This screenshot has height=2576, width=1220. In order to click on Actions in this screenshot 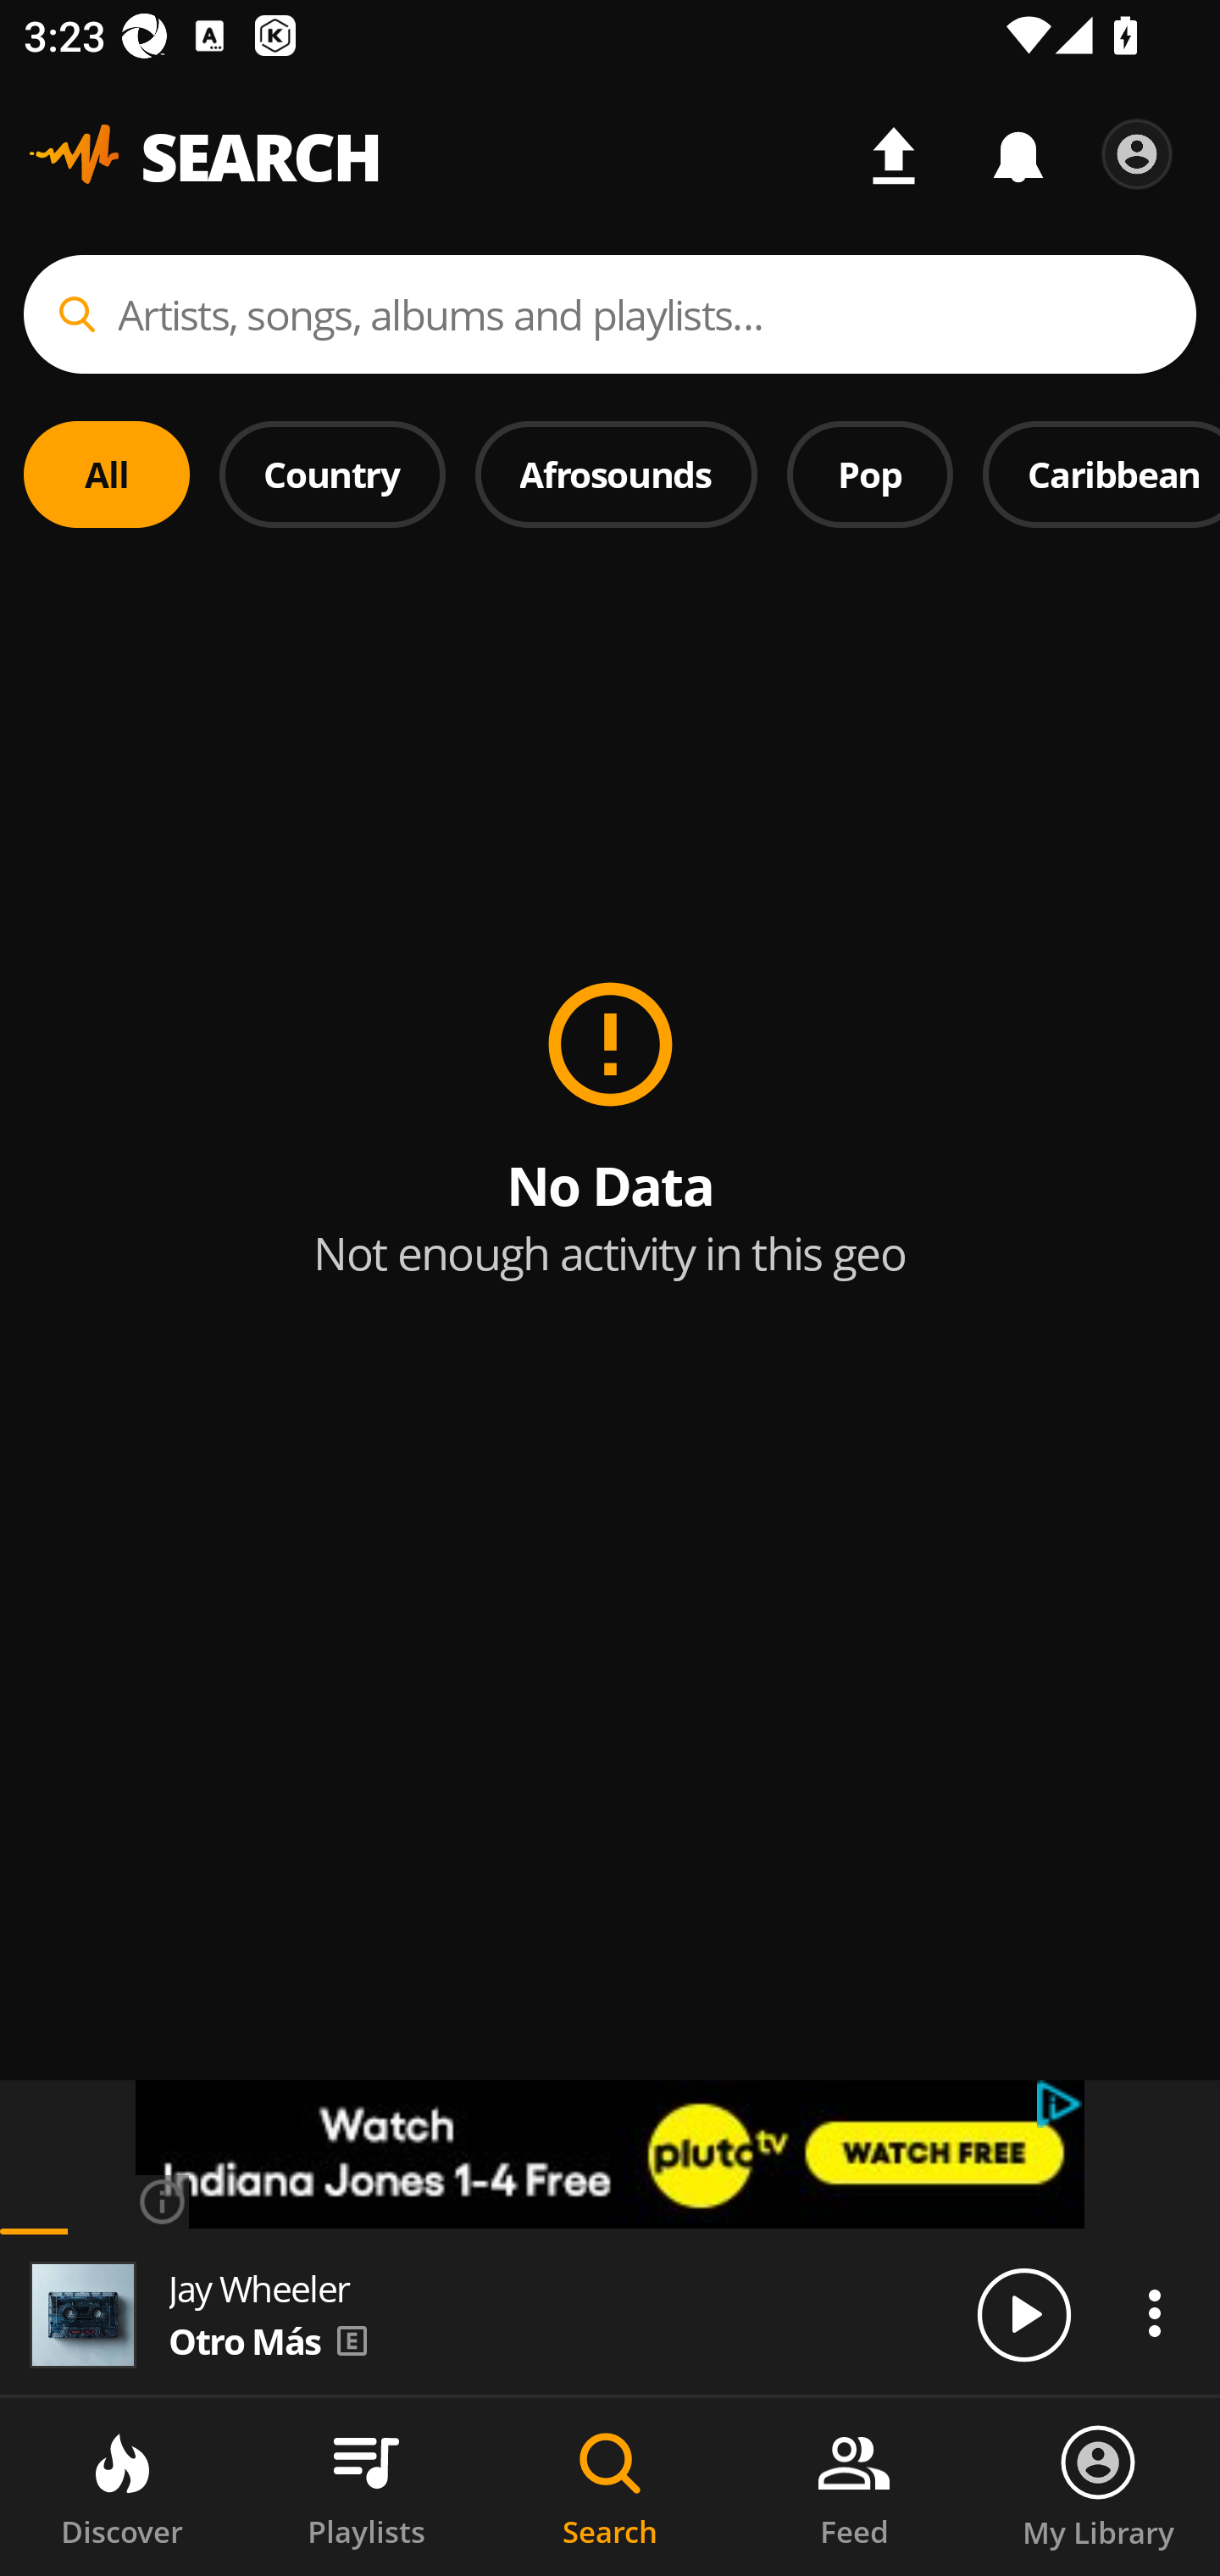, I will do `click(1154, 2312)`.